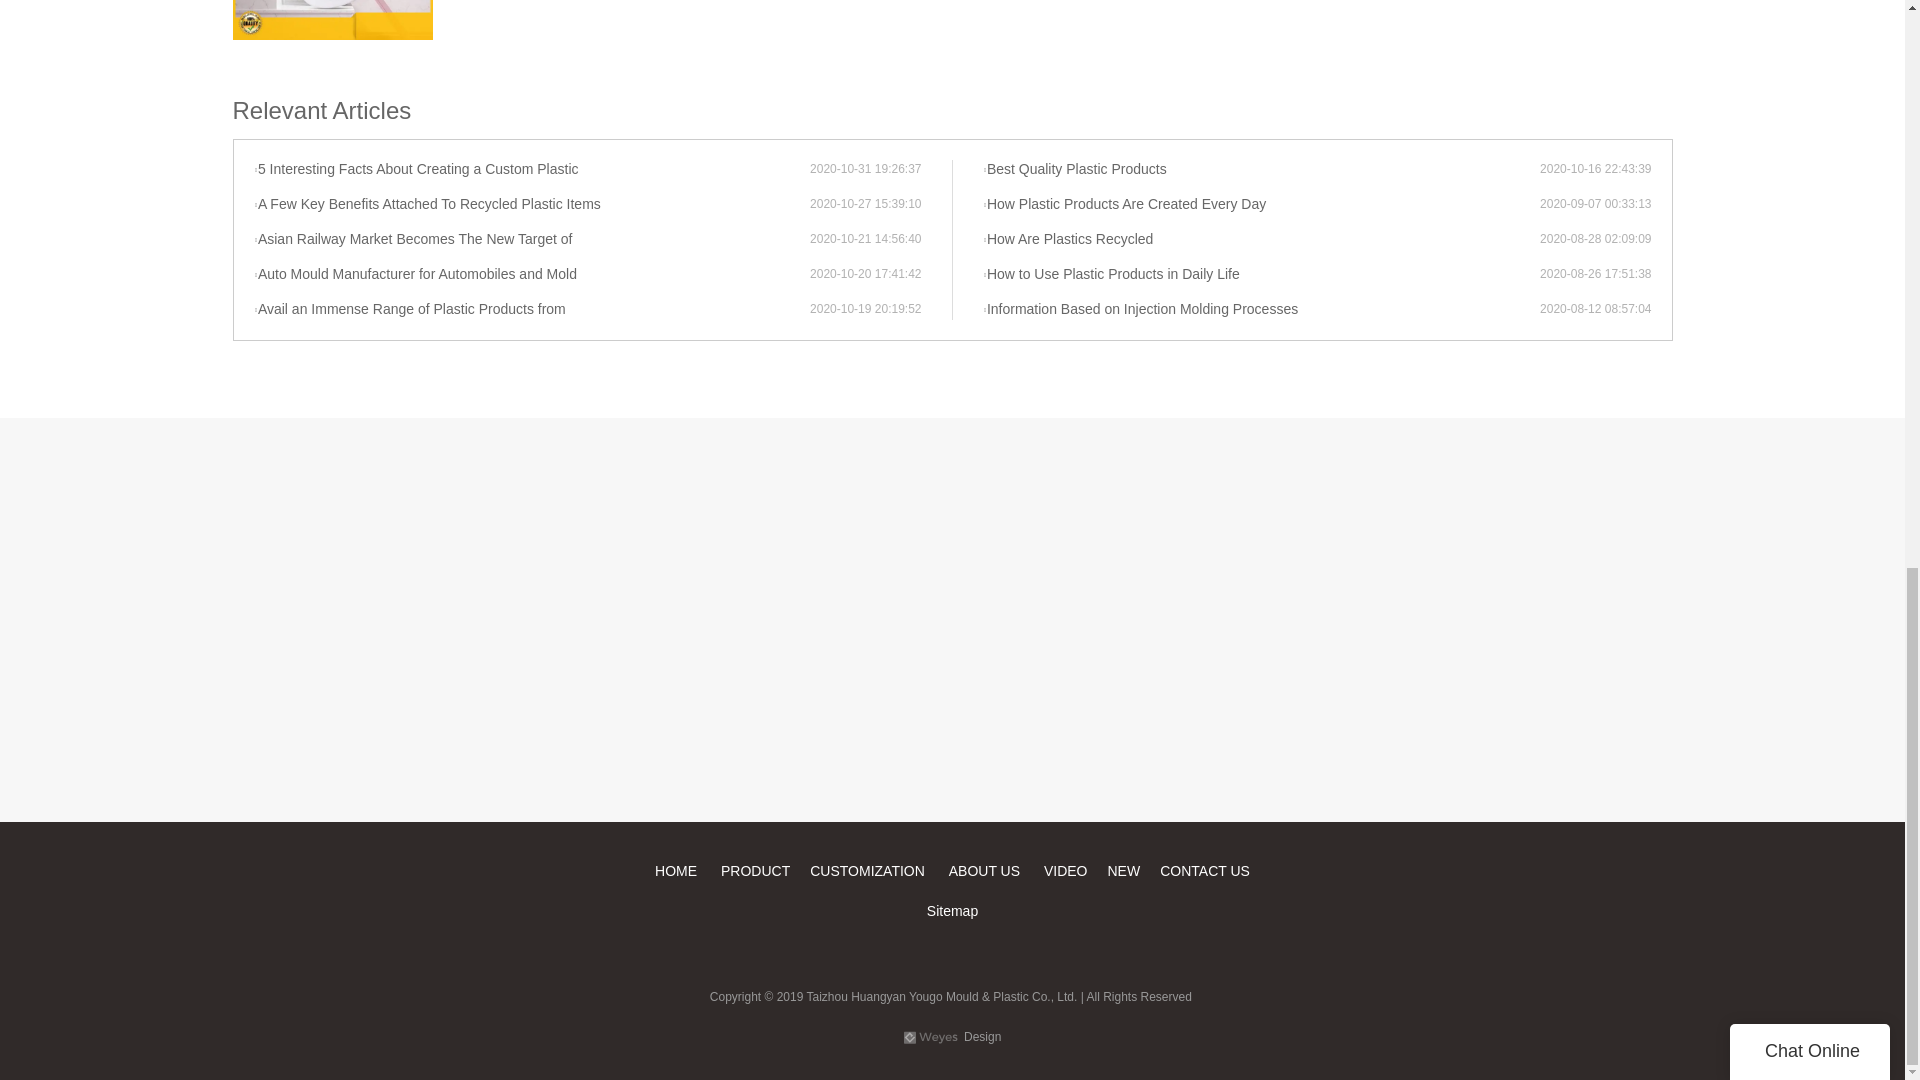 The width and height of the screenshot is (1920, 1080). I want to click on How Are Plastics Recycled, so click(1260, 240).